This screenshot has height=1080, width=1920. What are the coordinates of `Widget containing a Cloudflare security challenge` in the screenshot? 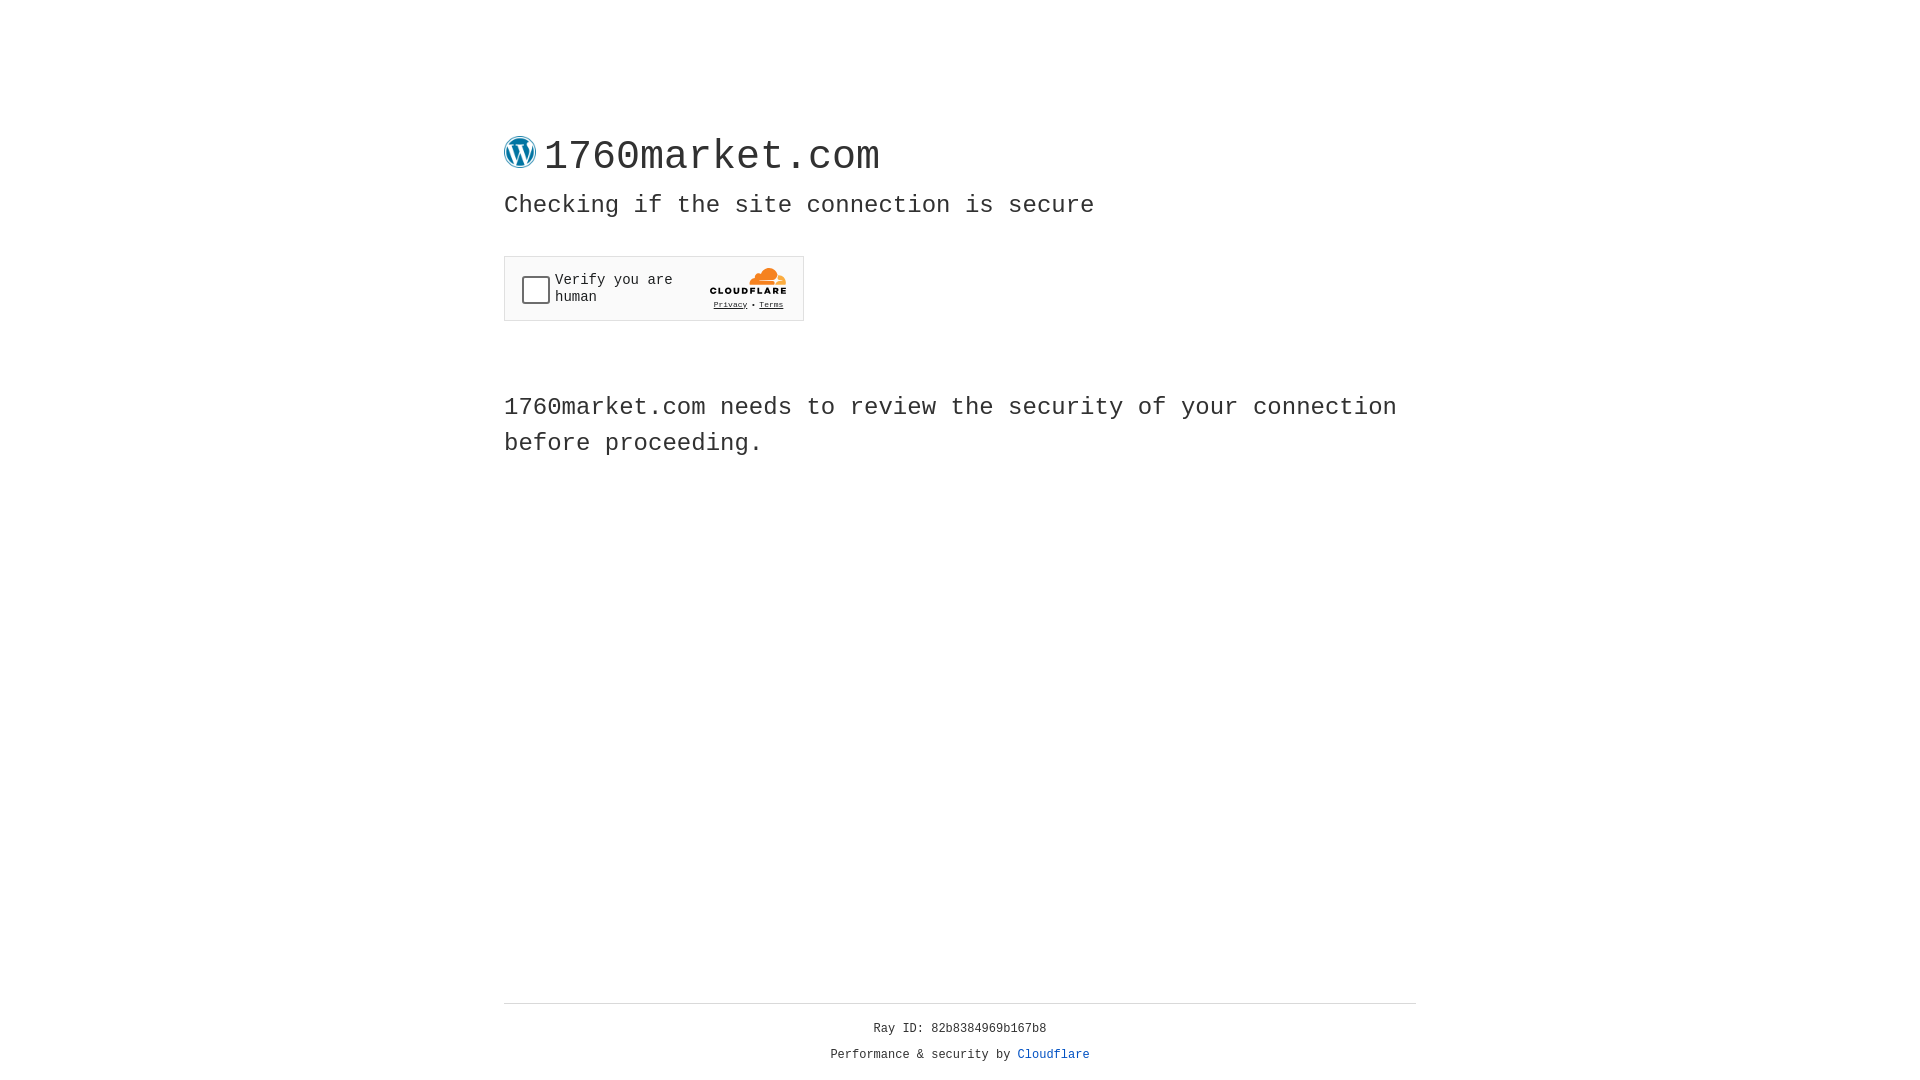 It's located at (654, 288).